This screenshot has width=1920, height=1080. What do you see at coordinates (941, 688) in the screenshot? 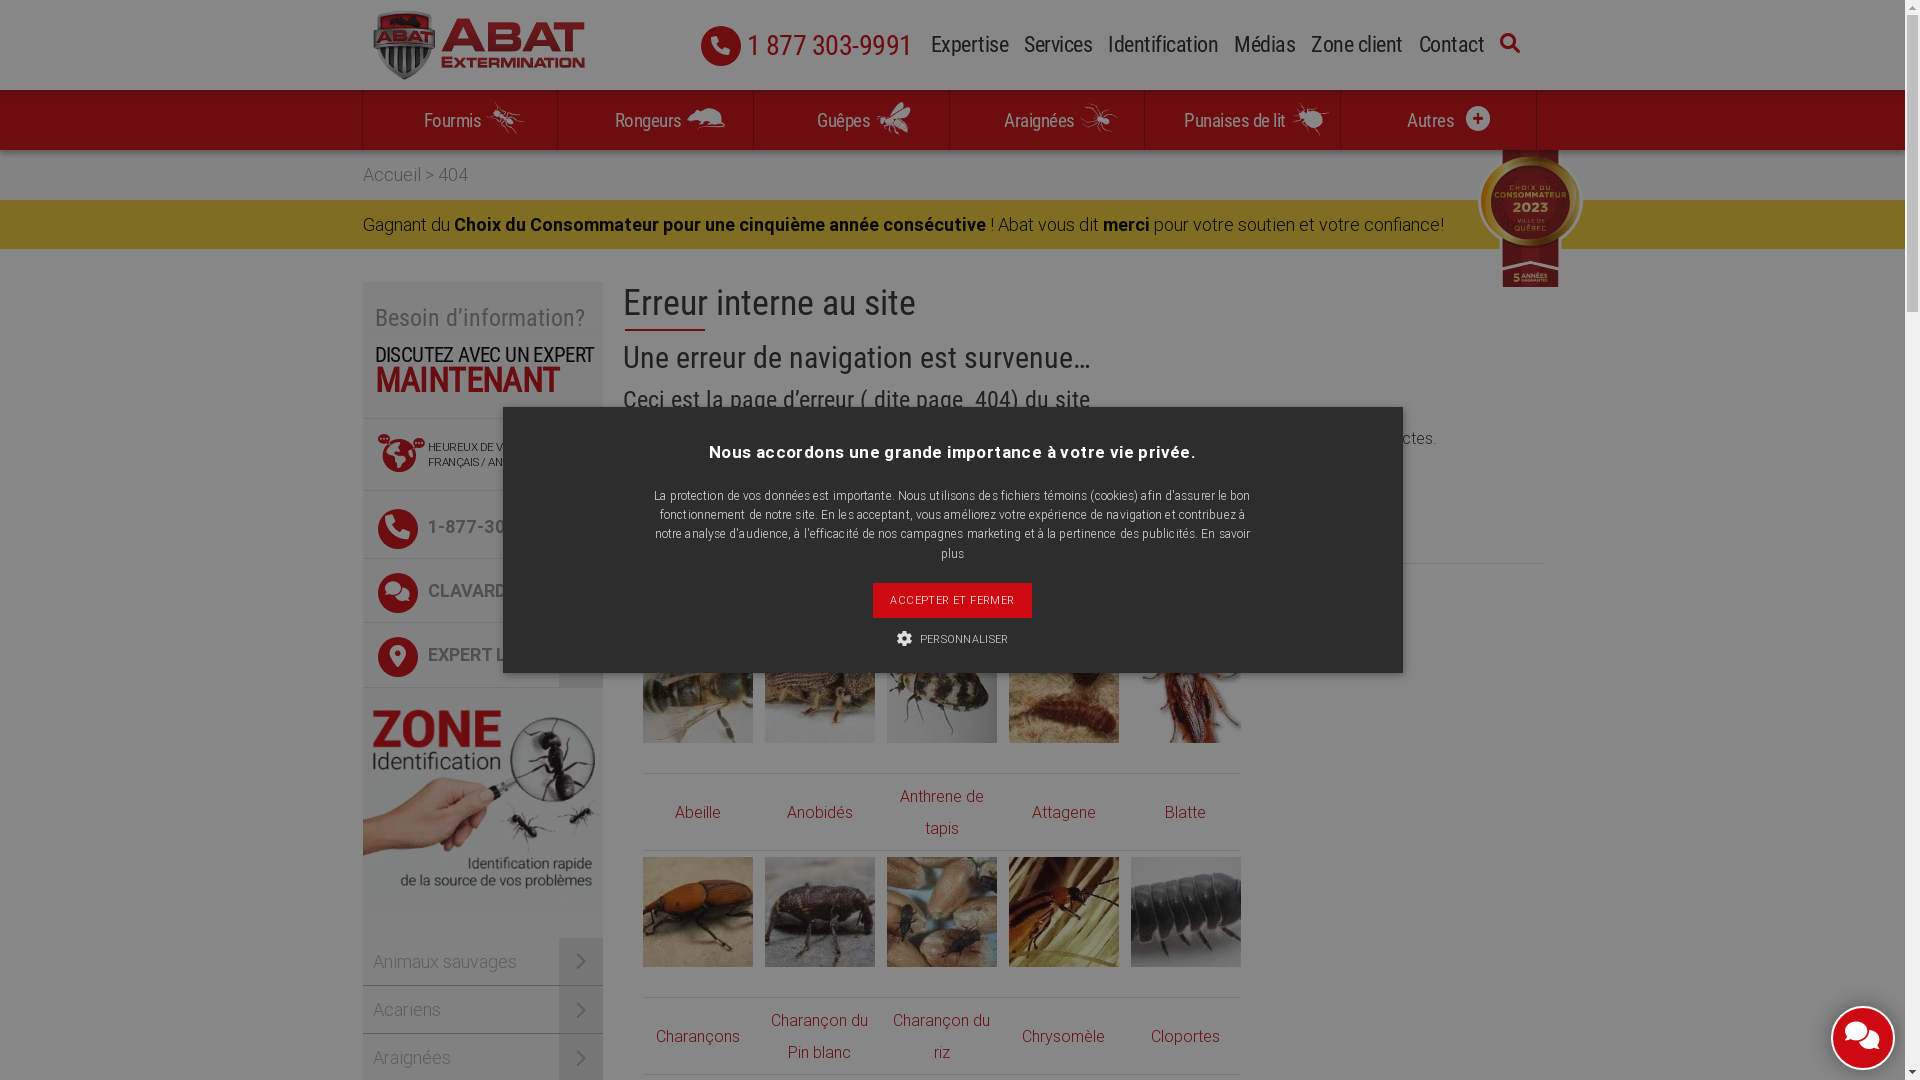
I see `anthrene-des-tapis` at bounding box center [941, 688].